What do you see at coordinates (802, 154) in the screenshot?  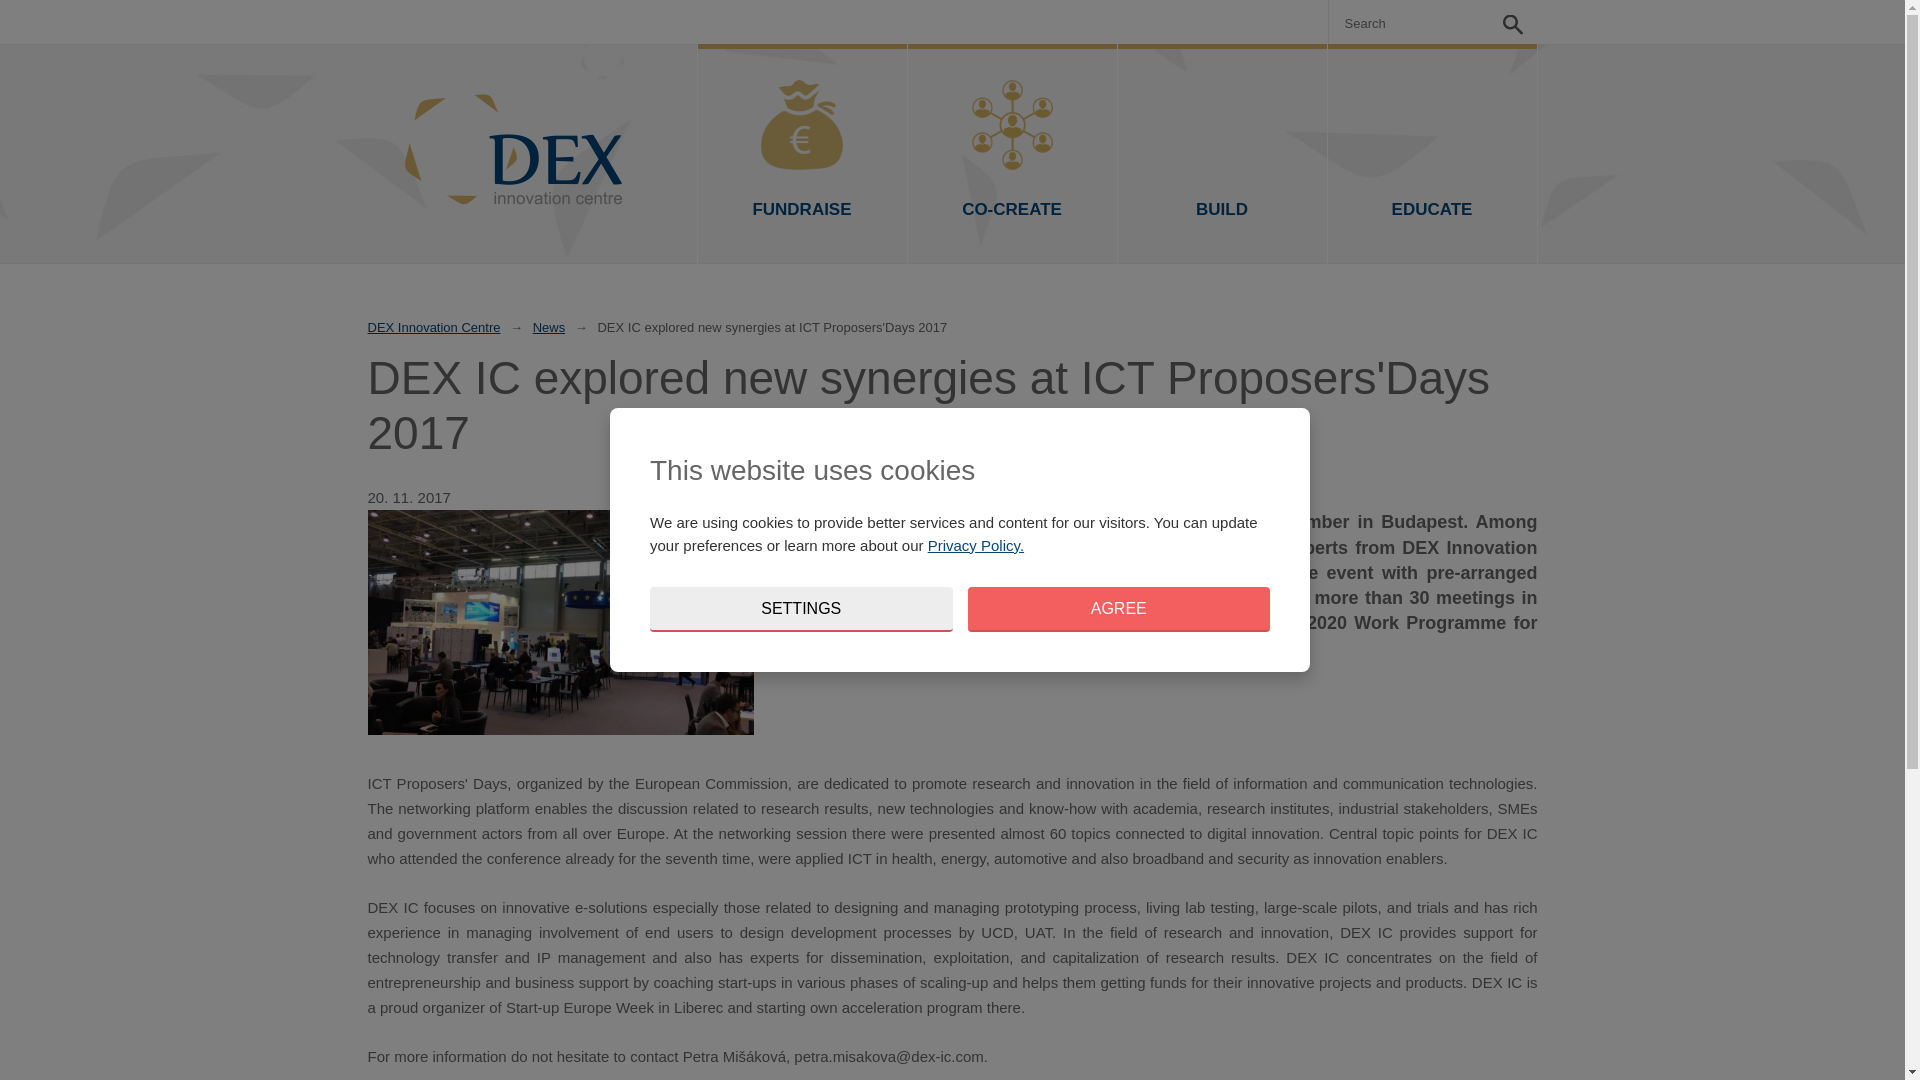 I see `FUNDRAISE` at bounding box center [802, 154].